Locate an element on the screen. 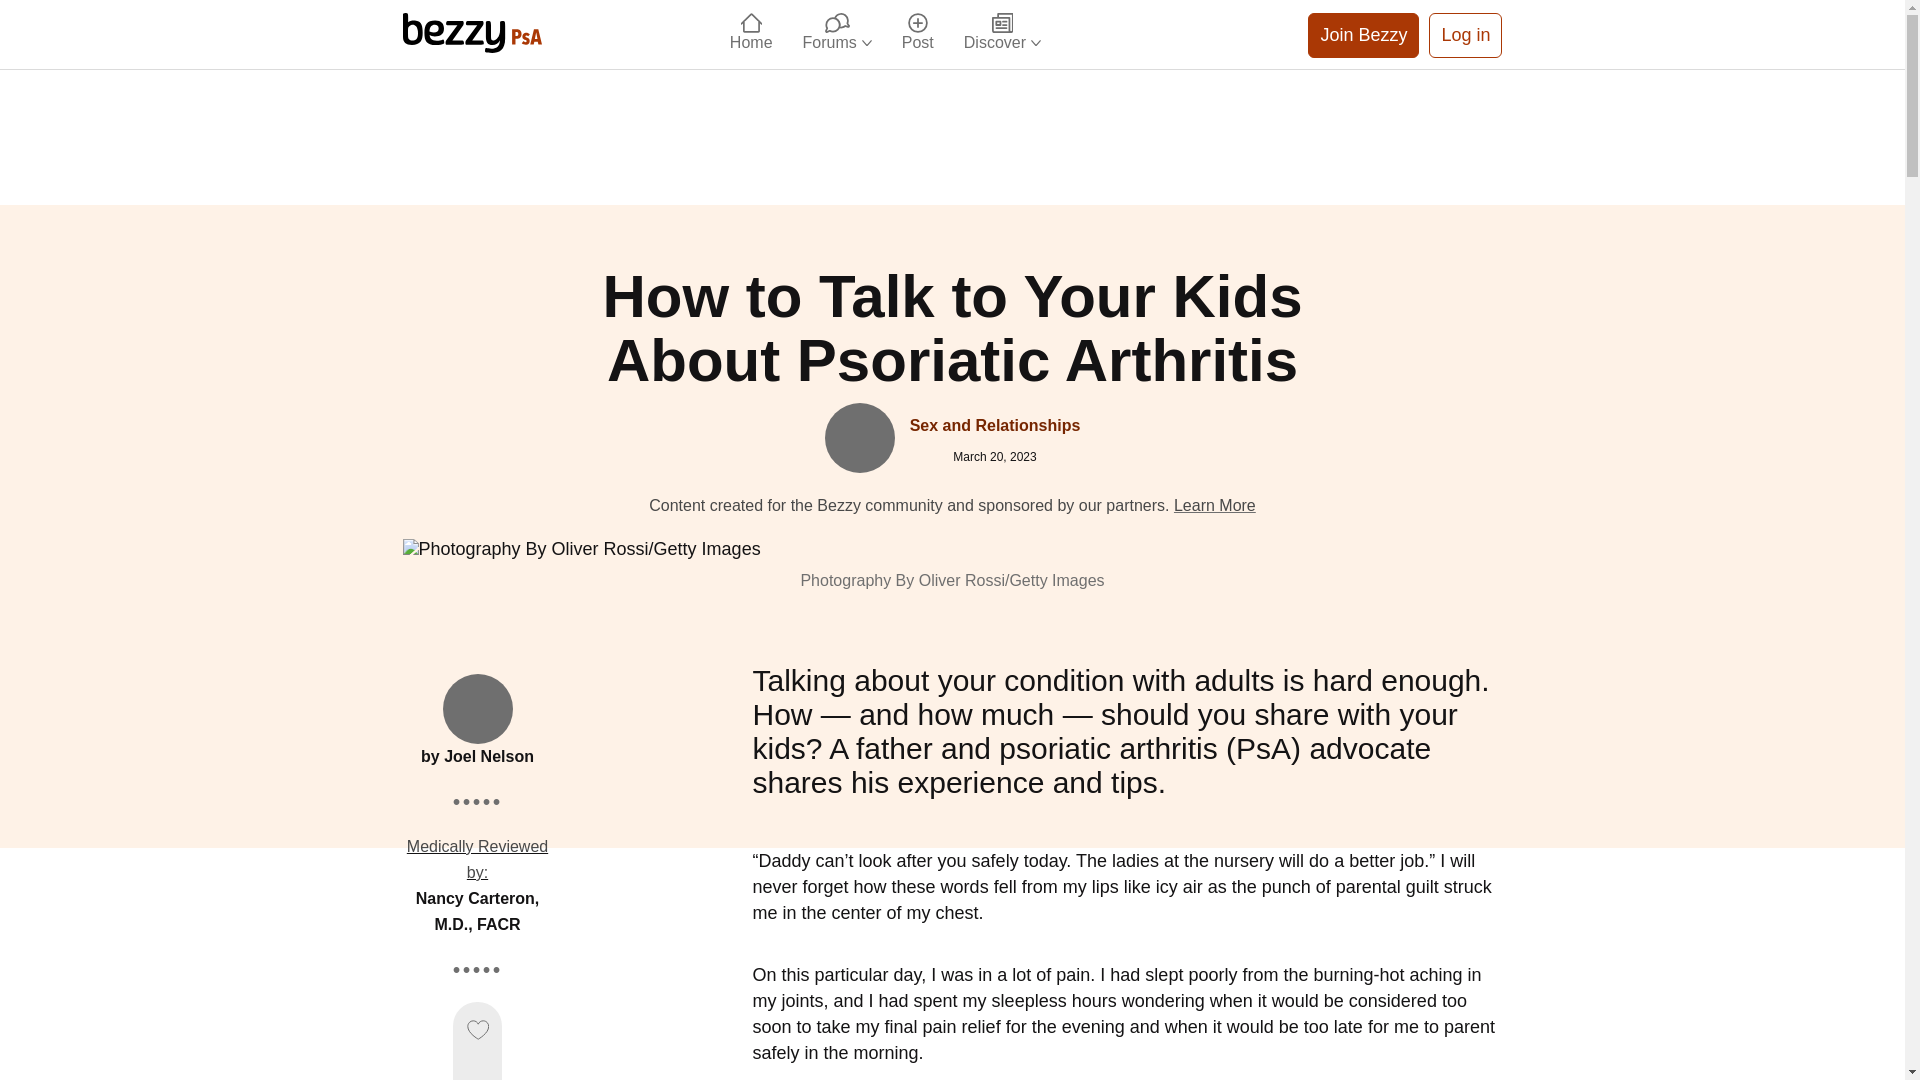 Image resolution: width=1920 pixels, height=1080 pixels. Forums is located at coordinates (837, 34).